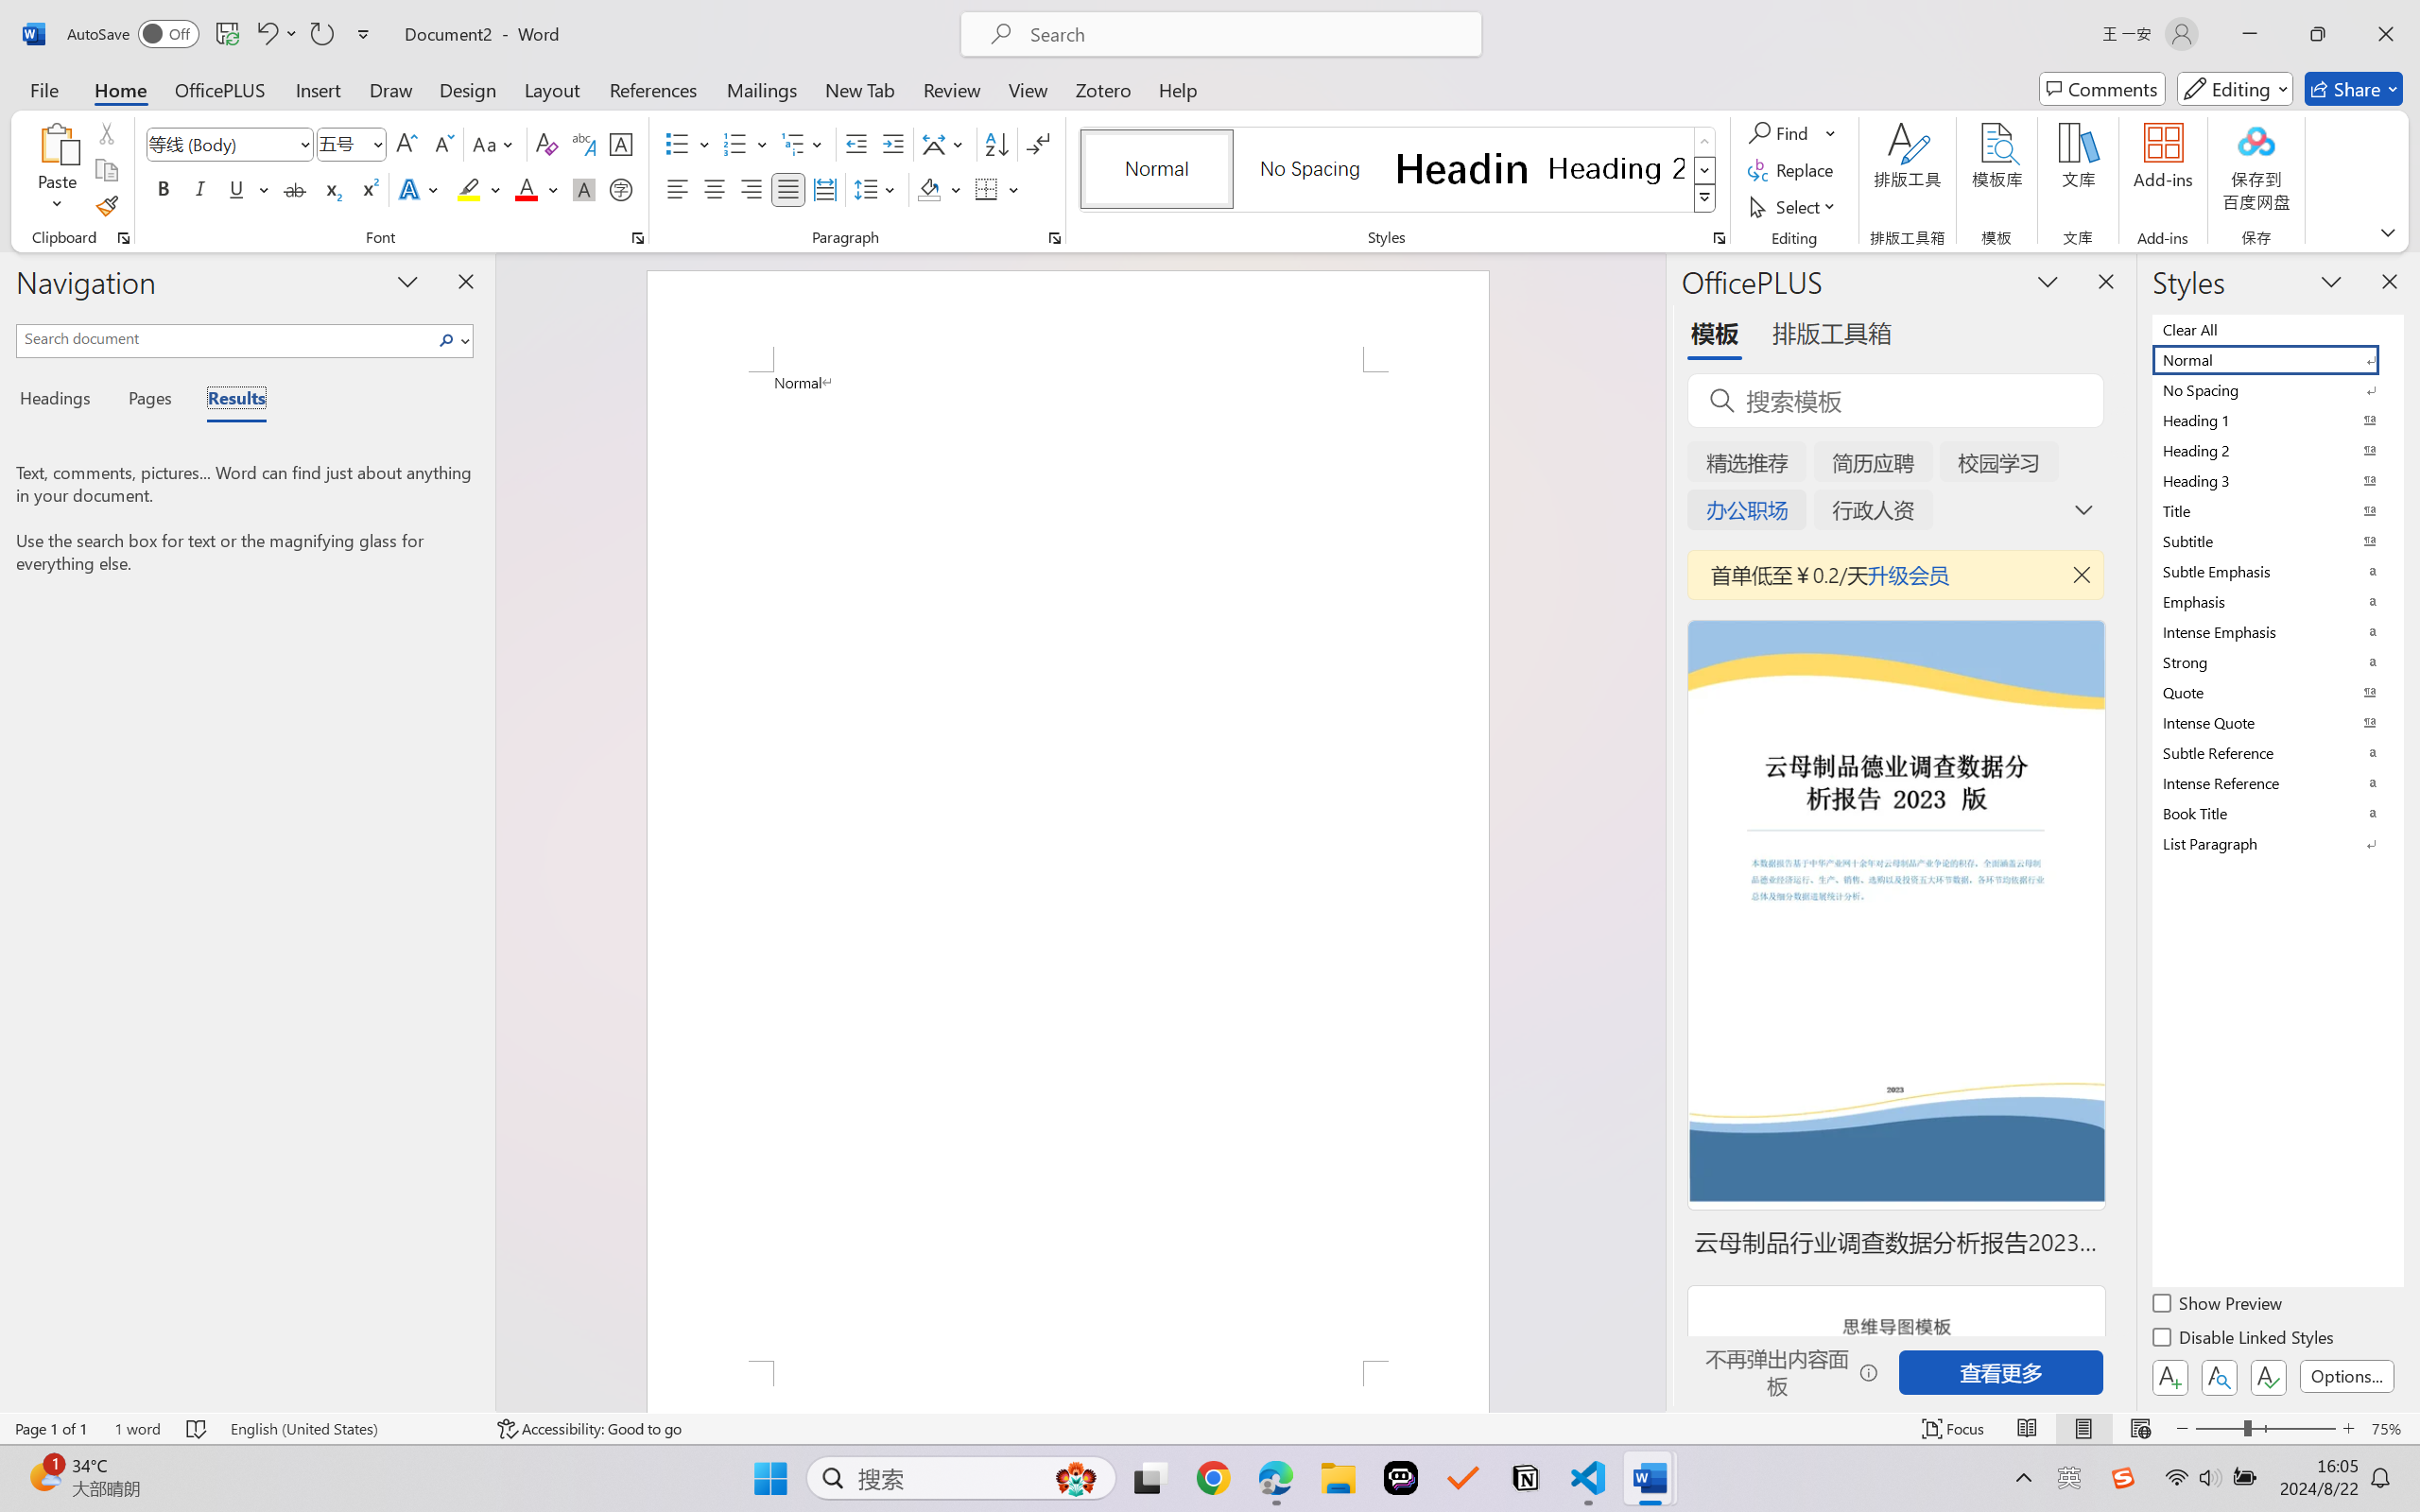 The image size is (2420, 1512). Describe the element at coordinates (2349, 1429) in the screenshot. I see `Zoom In` at that location.